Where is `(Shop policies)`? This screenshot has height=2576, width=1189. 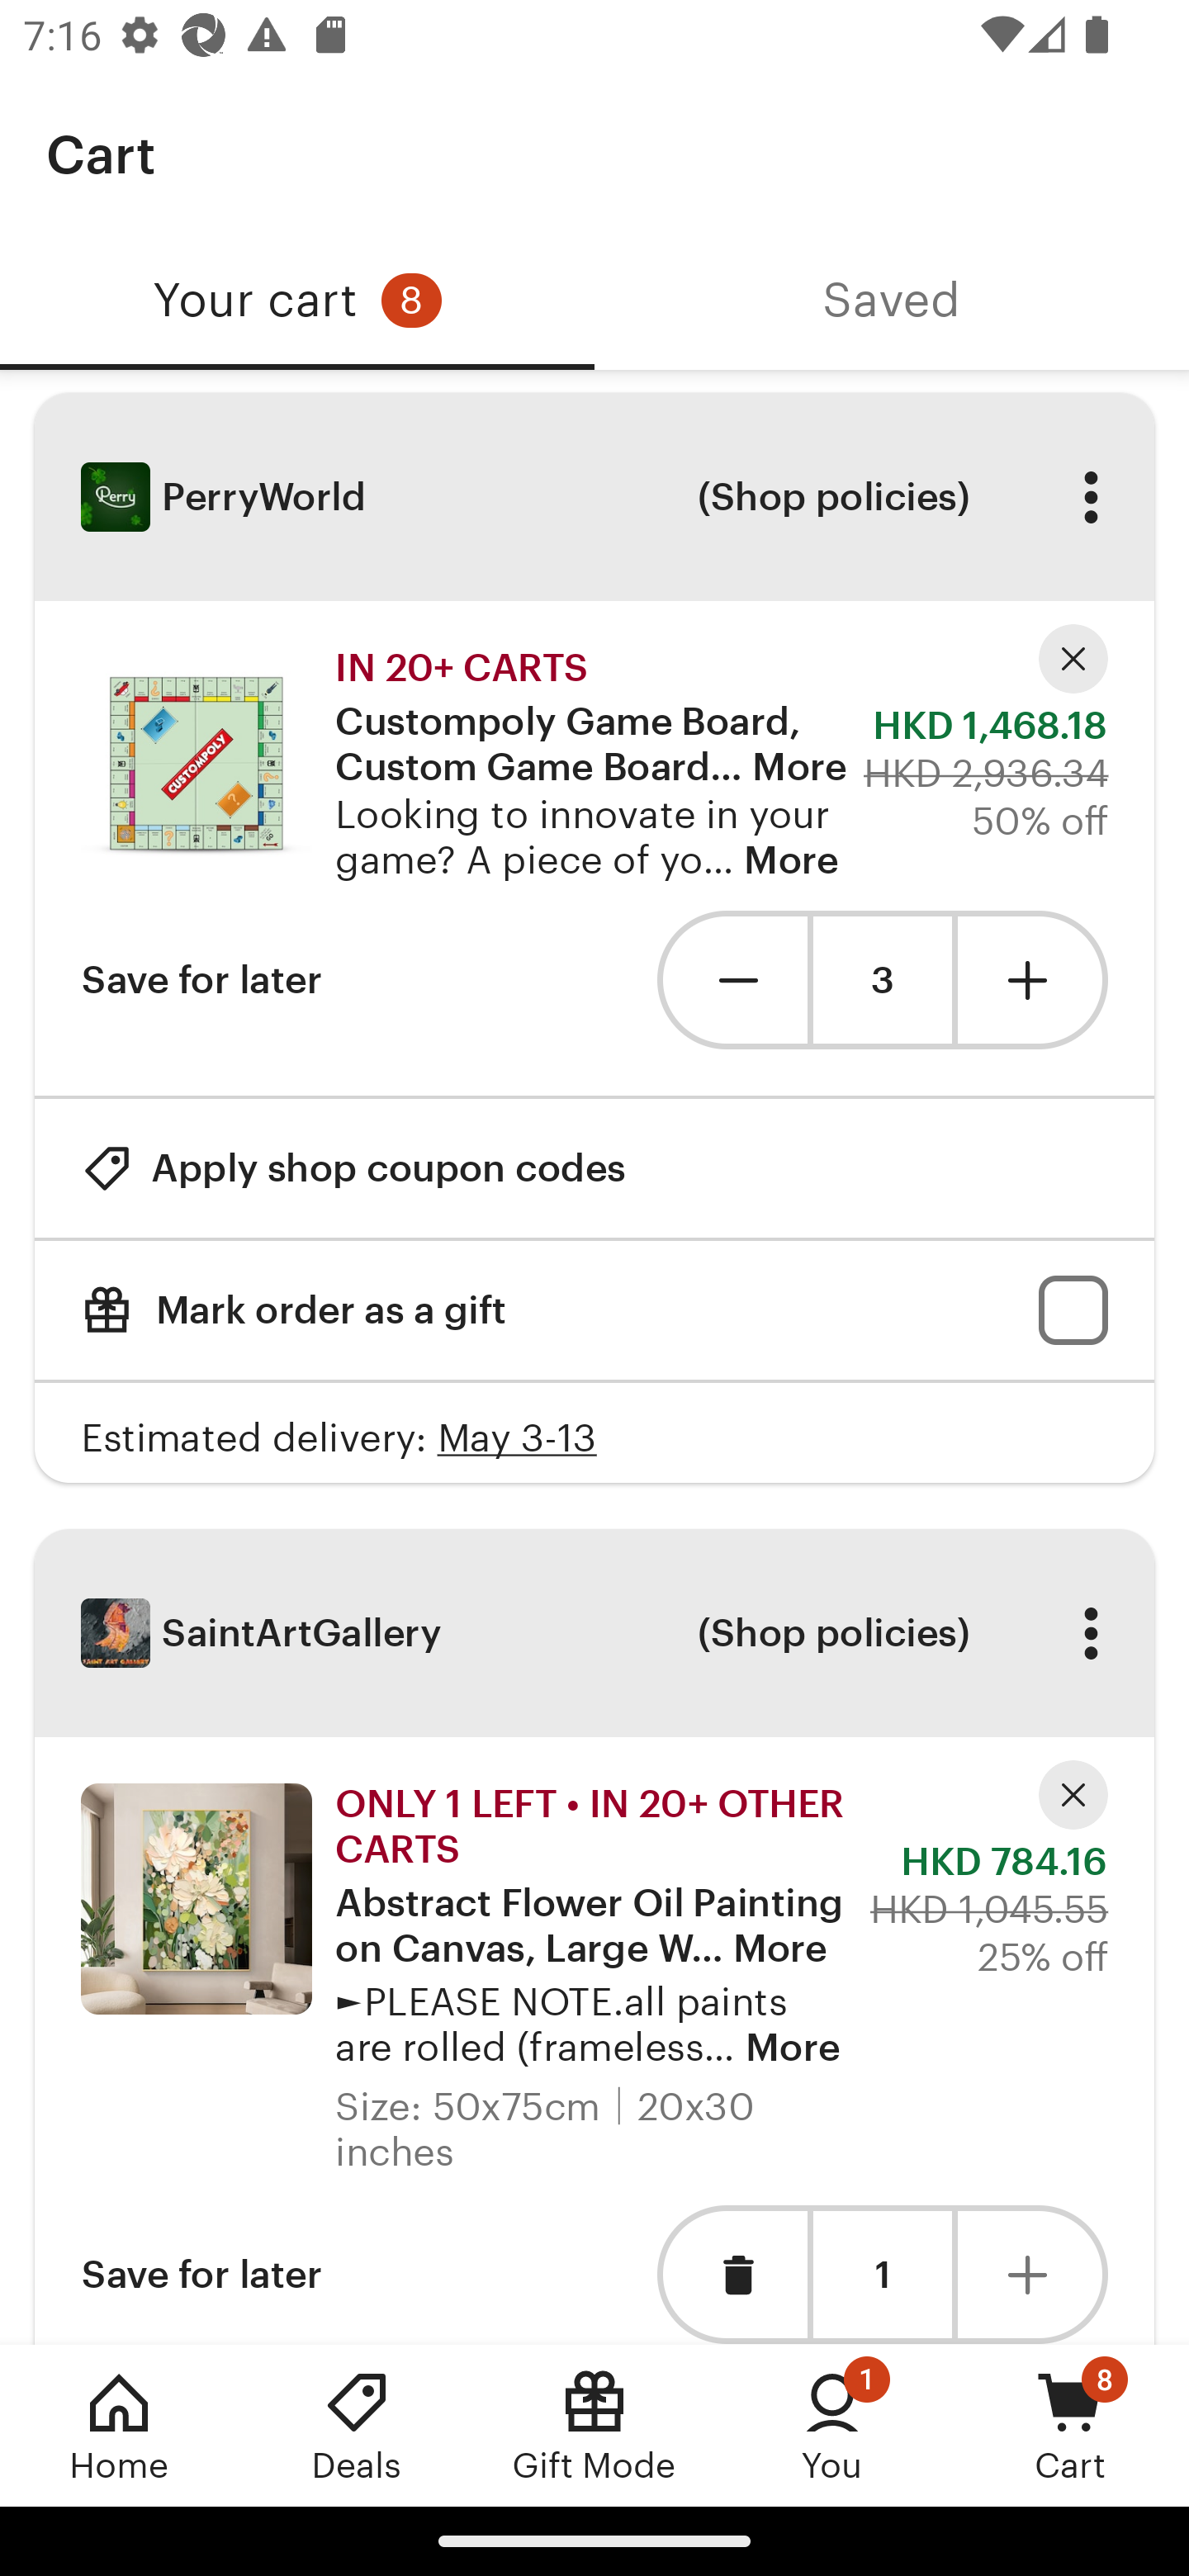
(Shop policies) is located at coordinates (832, 497).